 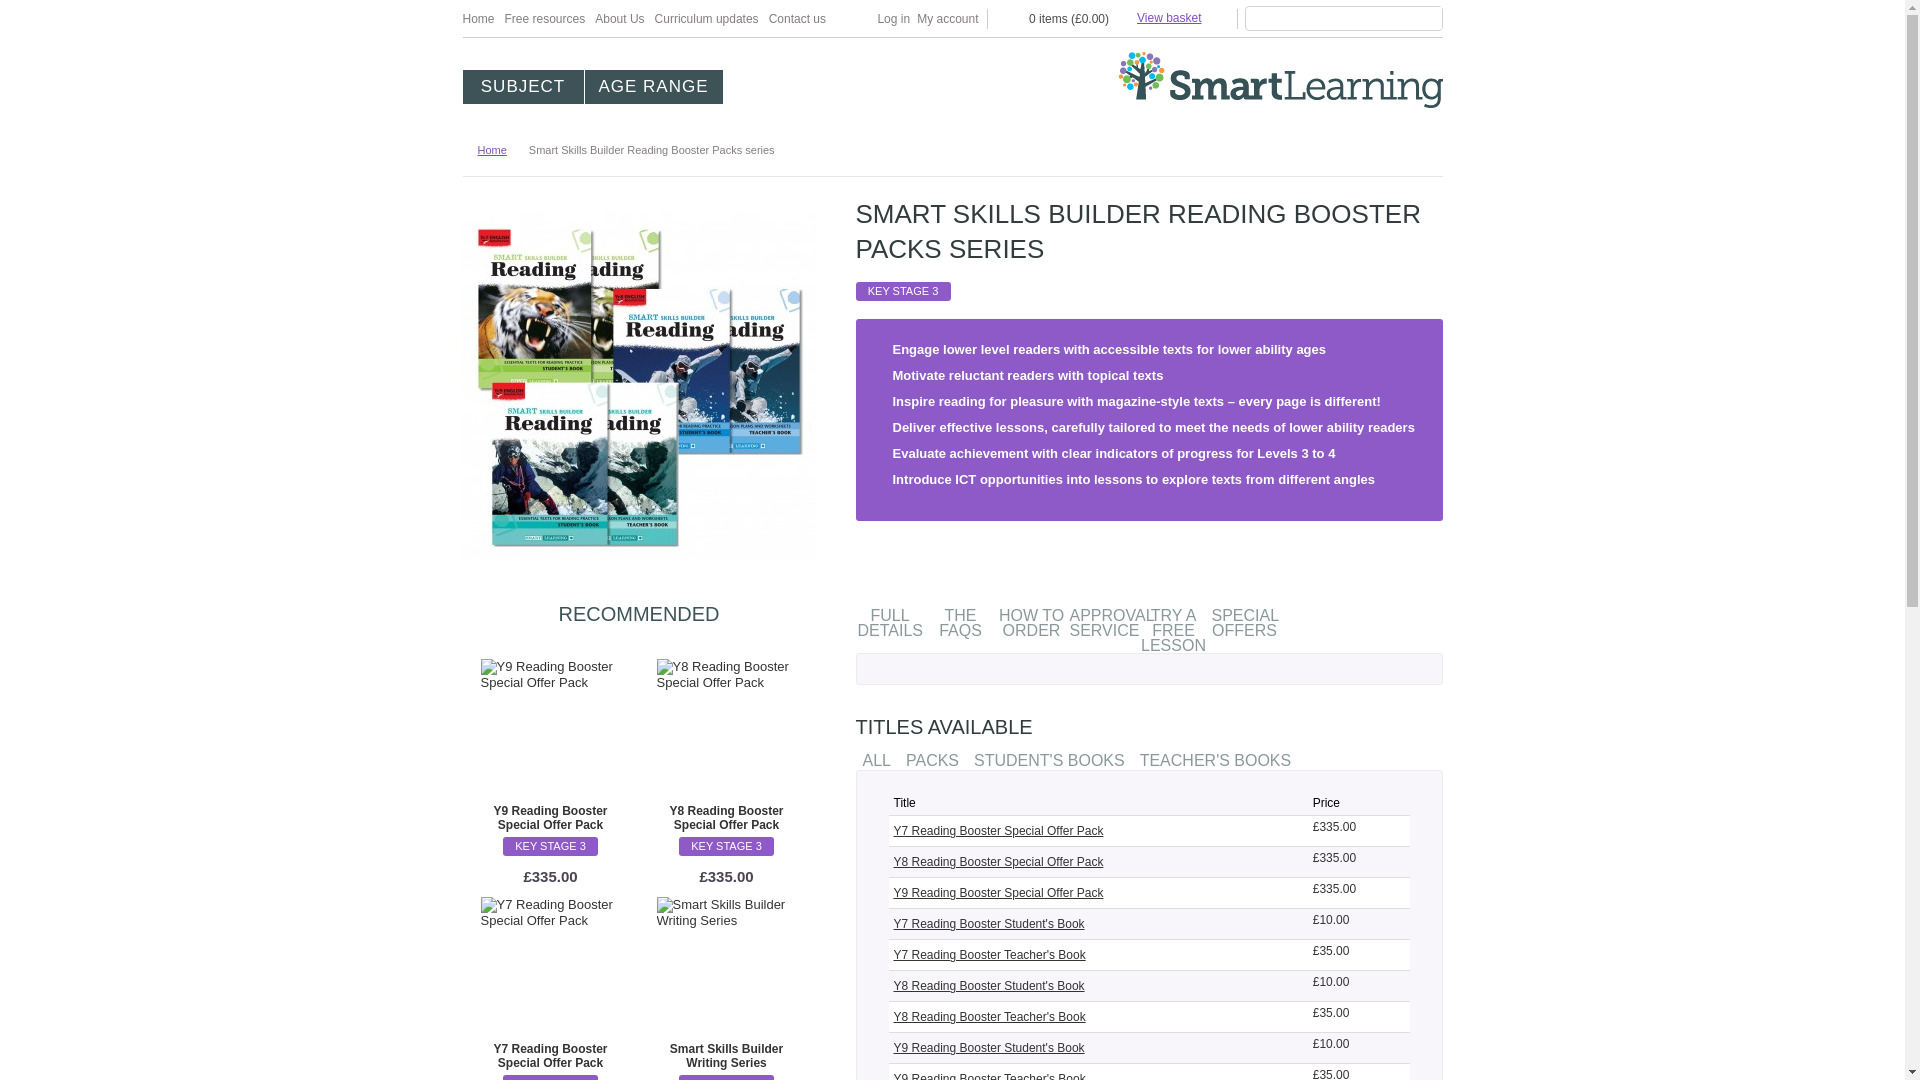 I want to click on Smart Learning, so click(x=1280, y=80).